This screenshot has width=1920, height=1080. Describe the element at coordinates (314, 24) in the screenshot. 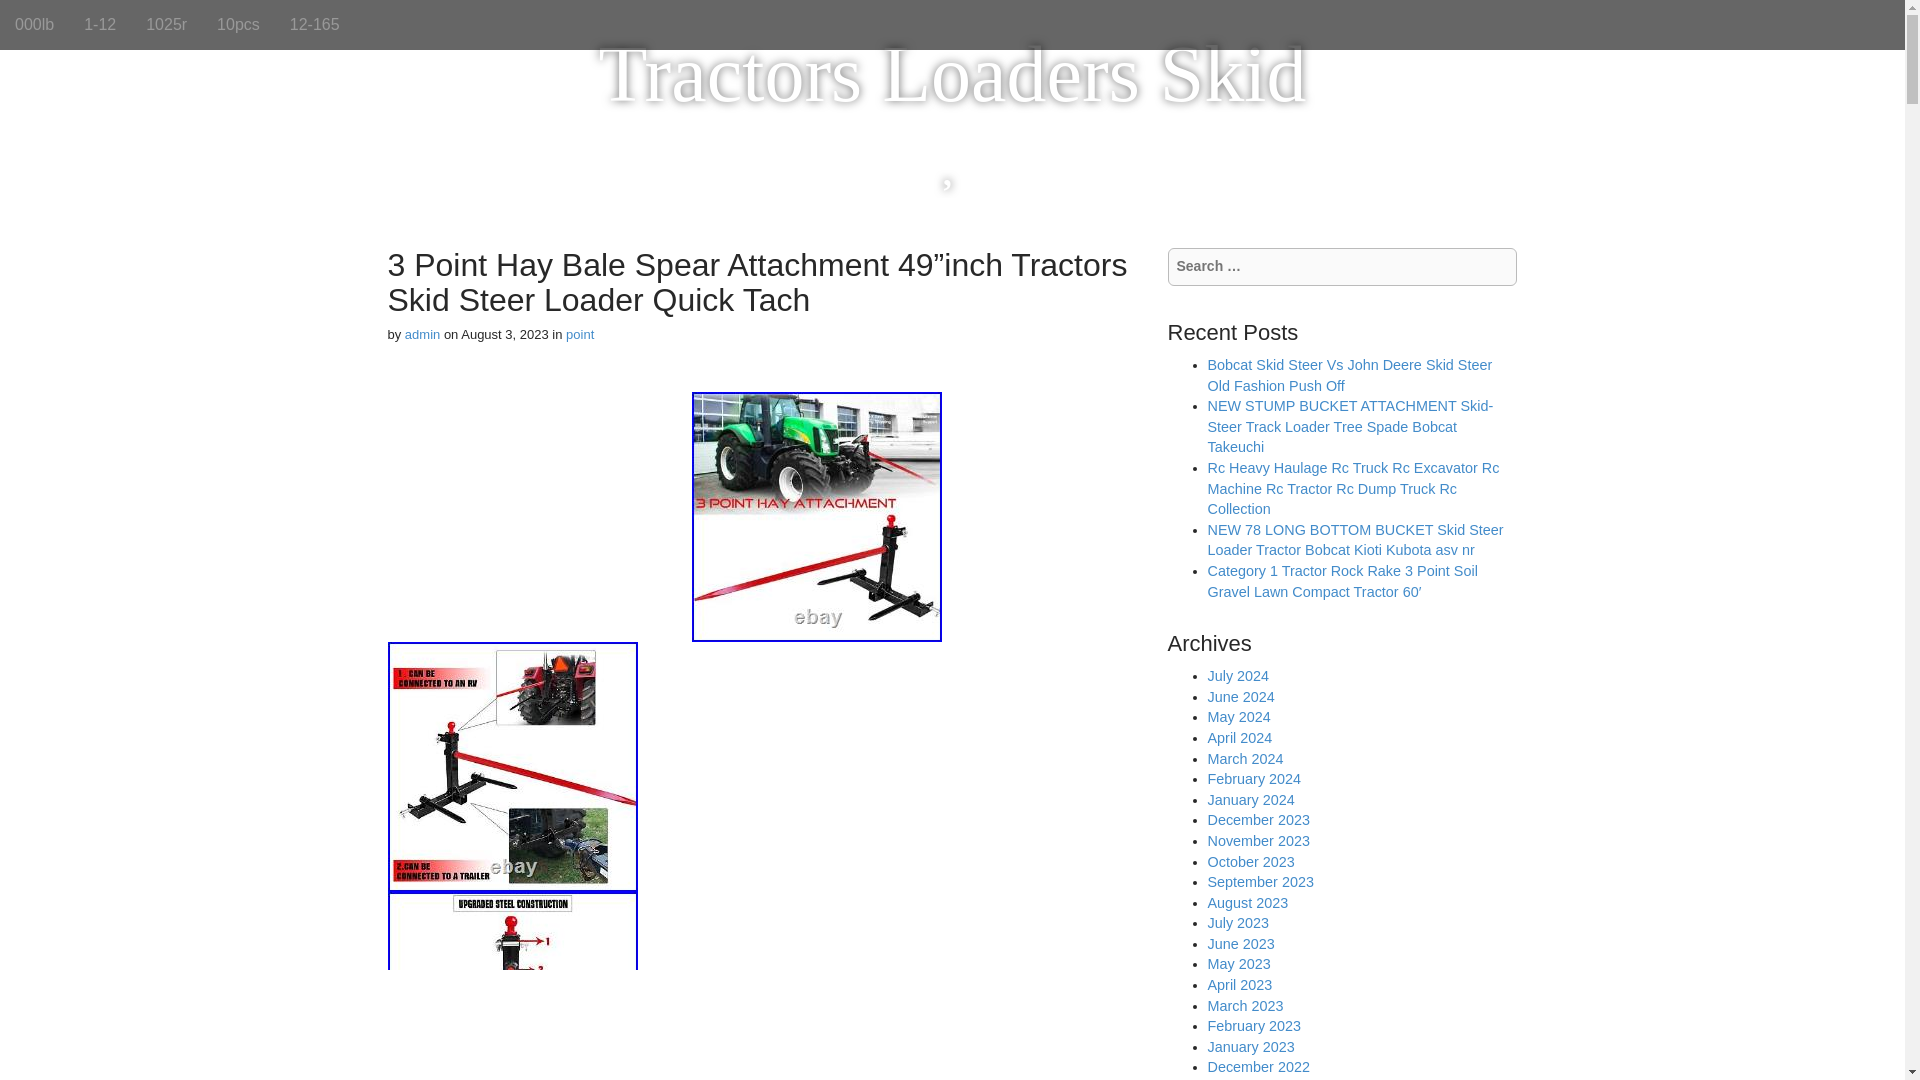

I see `12-165` at that location.